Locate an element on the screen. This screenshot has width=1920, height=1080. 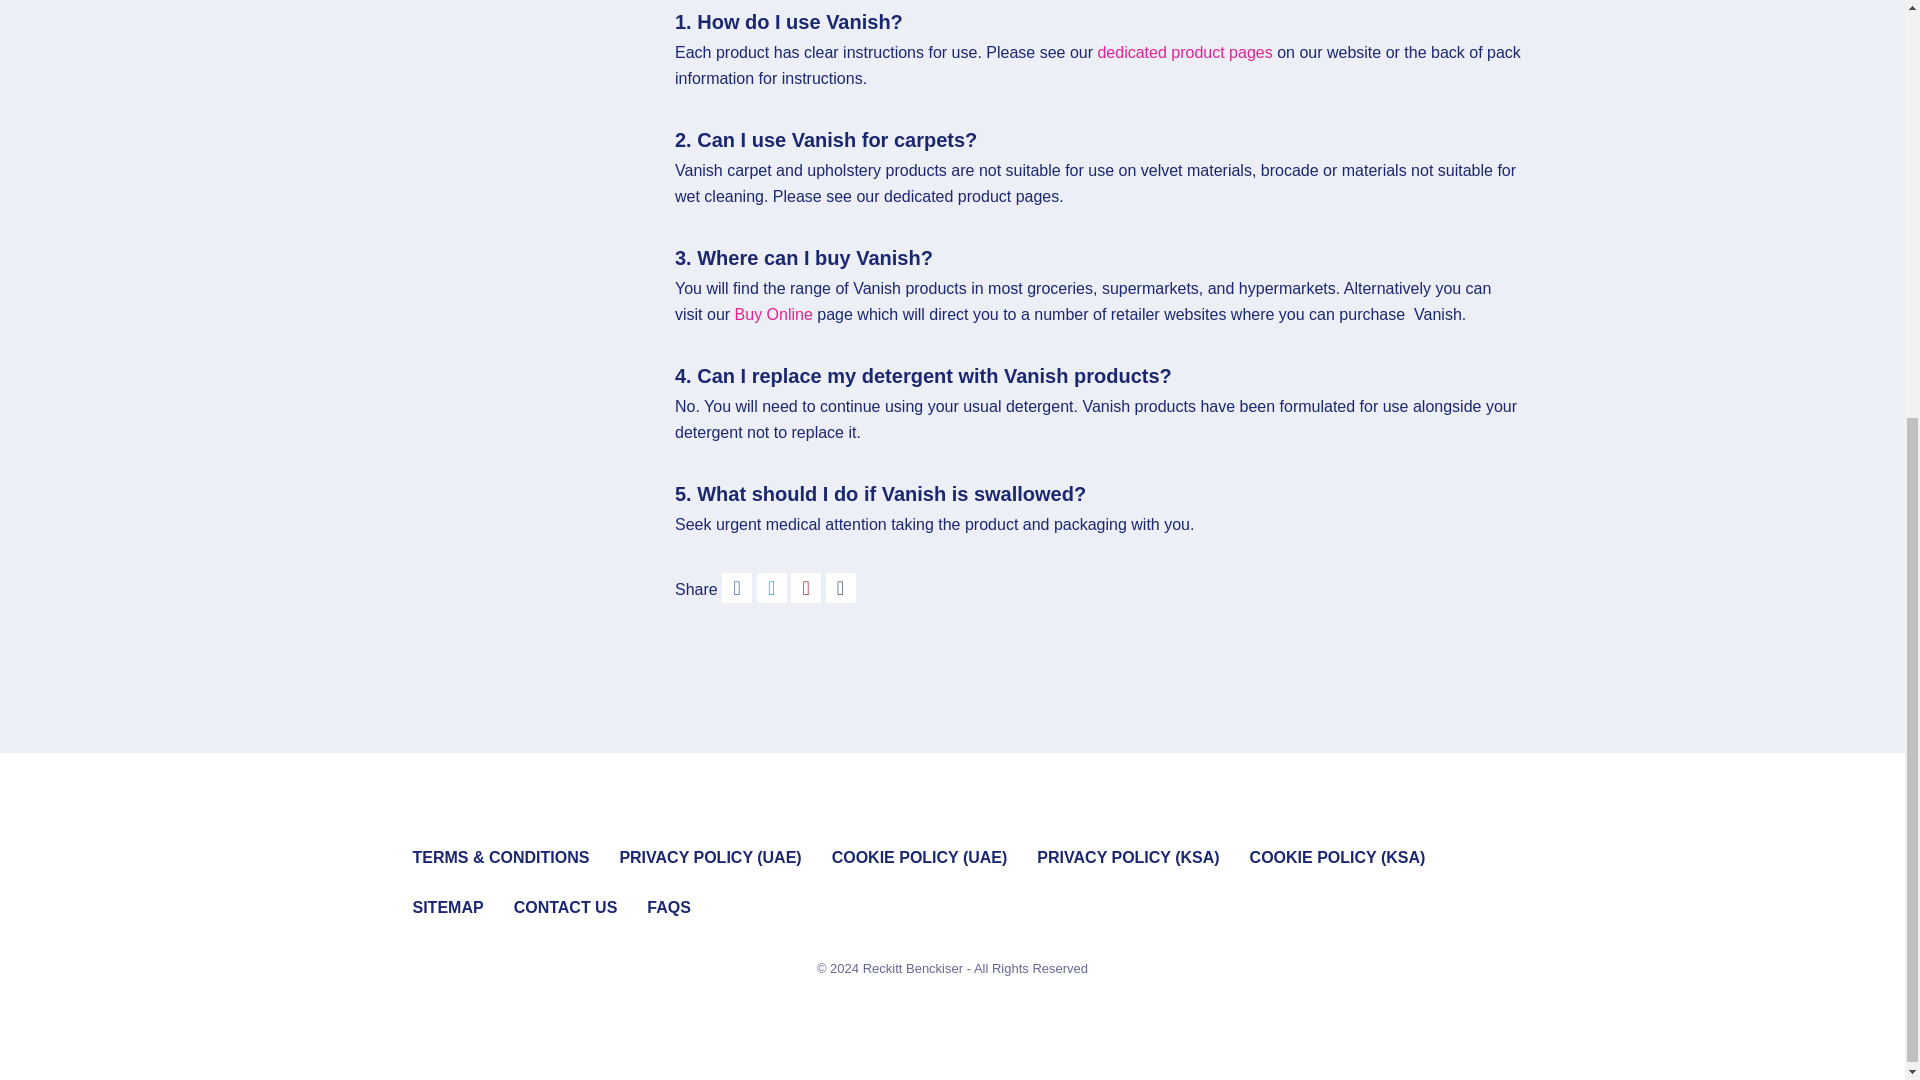
Facebook is located at coordinates (738, 590).